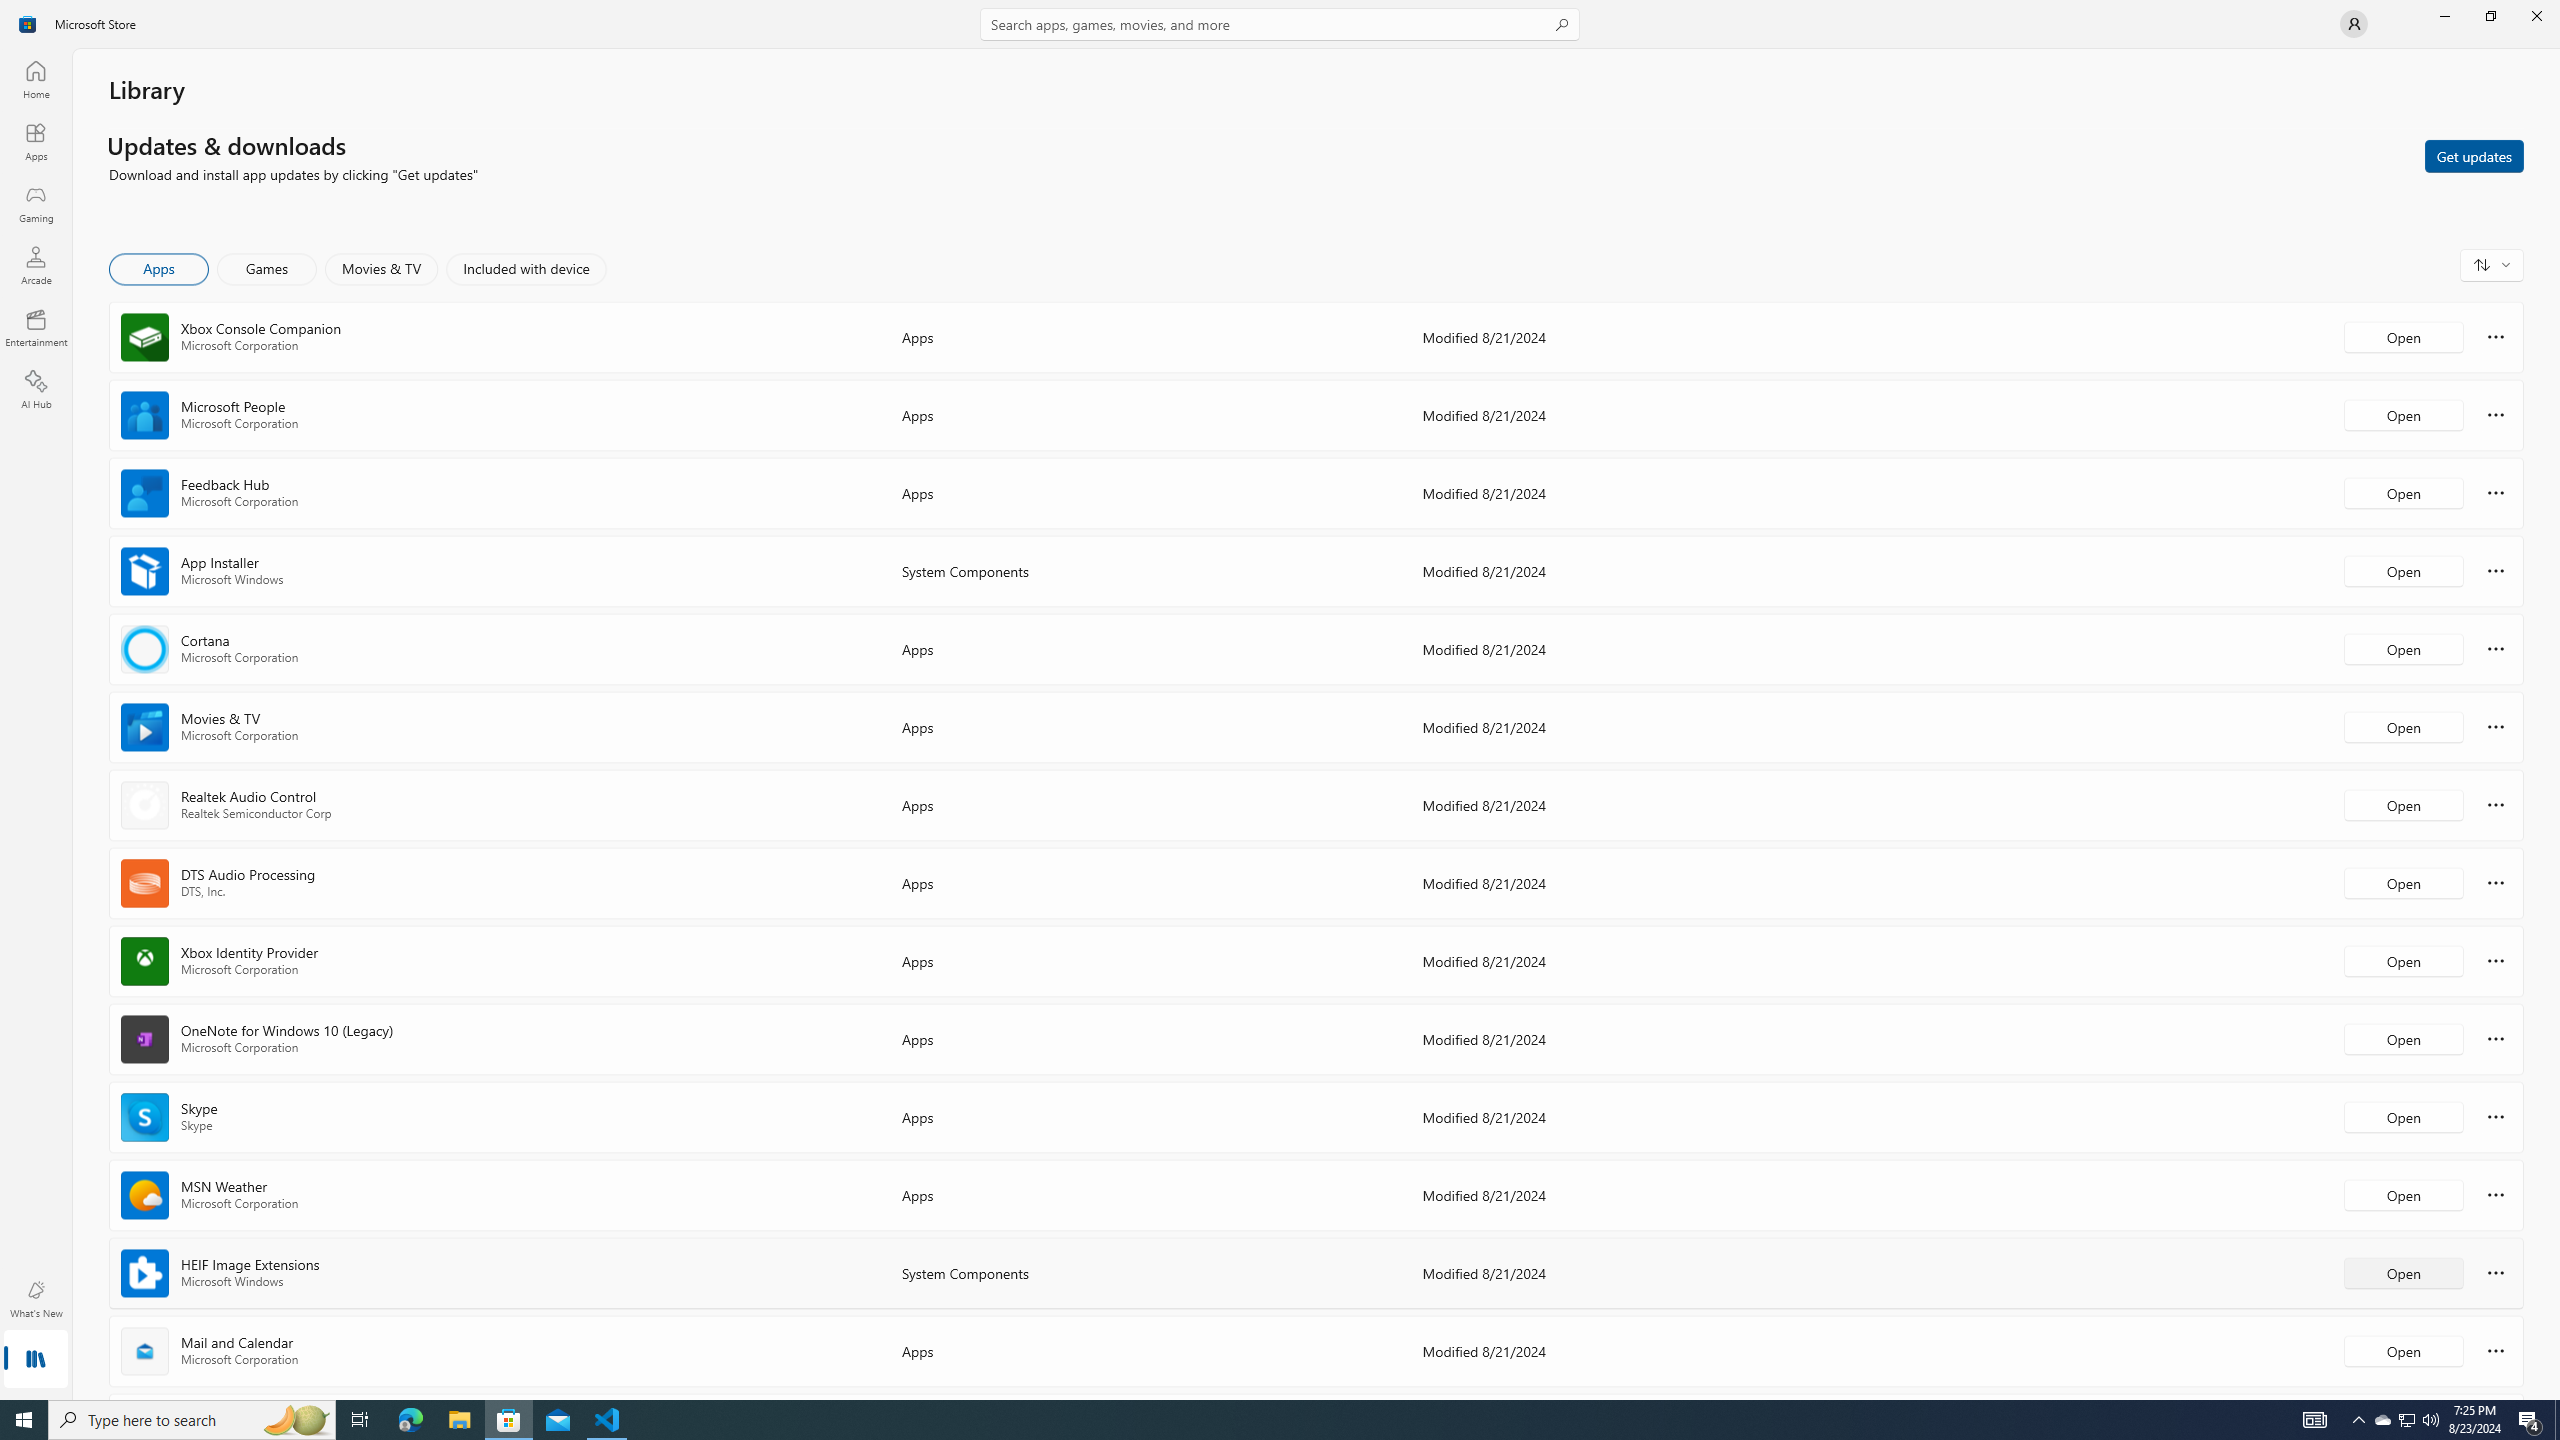  Describe the element at coordinates (381, 269) in the screenshot. I see `Movies & TV` at that location.